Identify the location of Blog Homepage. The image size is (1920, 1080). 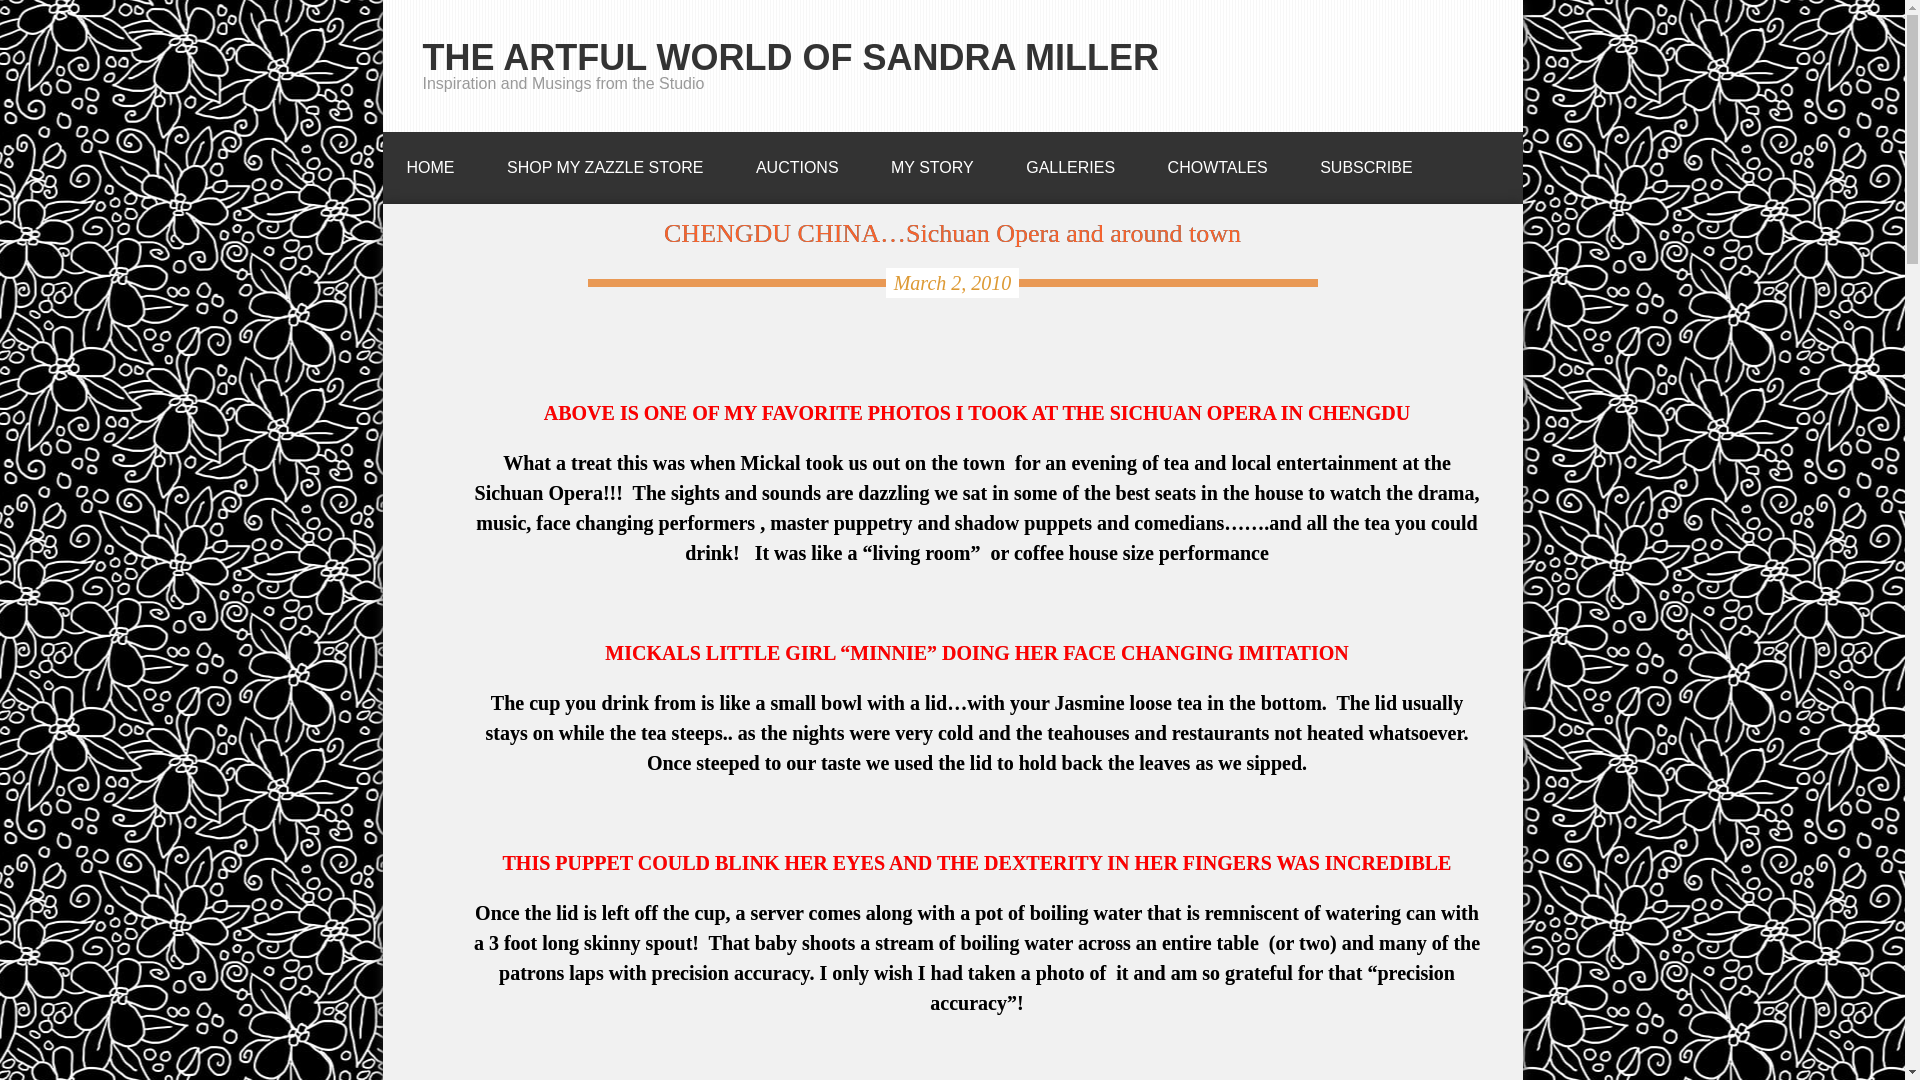
(430, 162).